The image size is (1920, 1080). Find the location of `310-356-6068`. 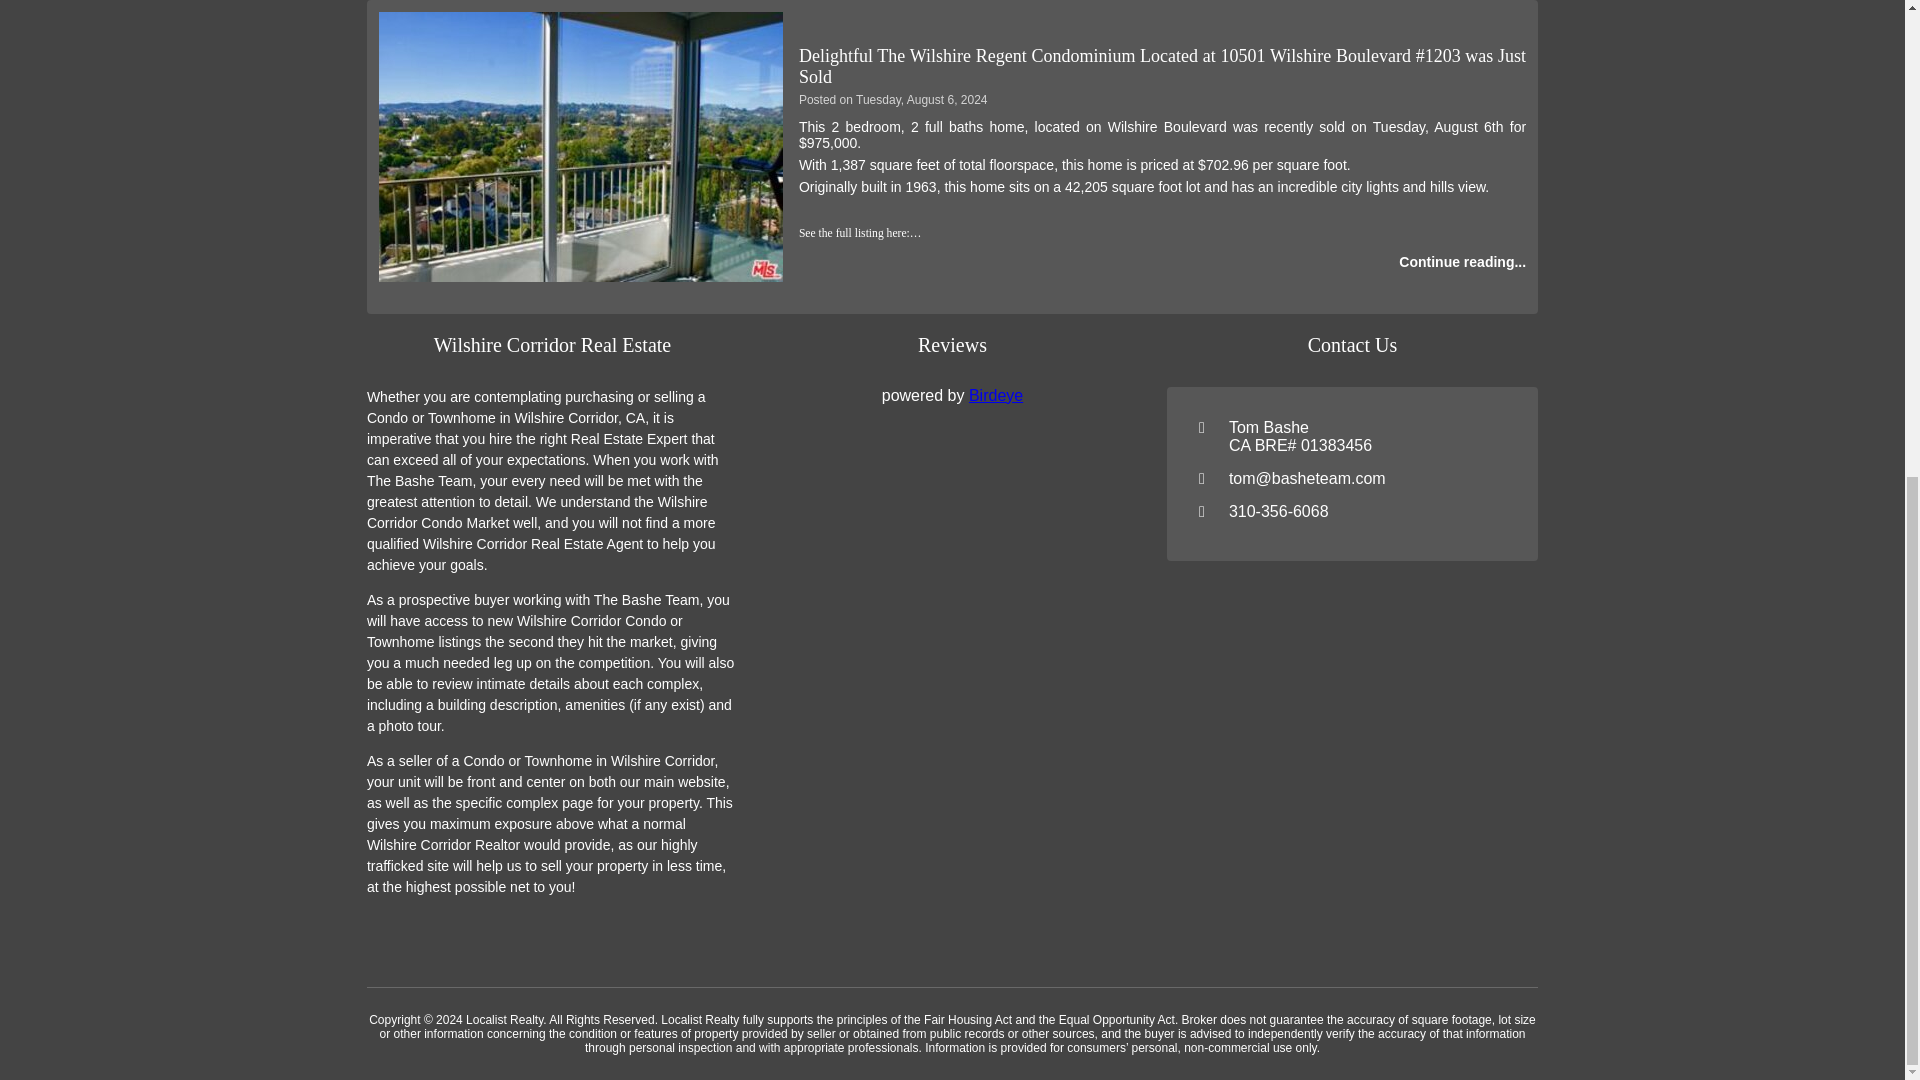

310-356-6068 is located at coordinates (1278, 511).